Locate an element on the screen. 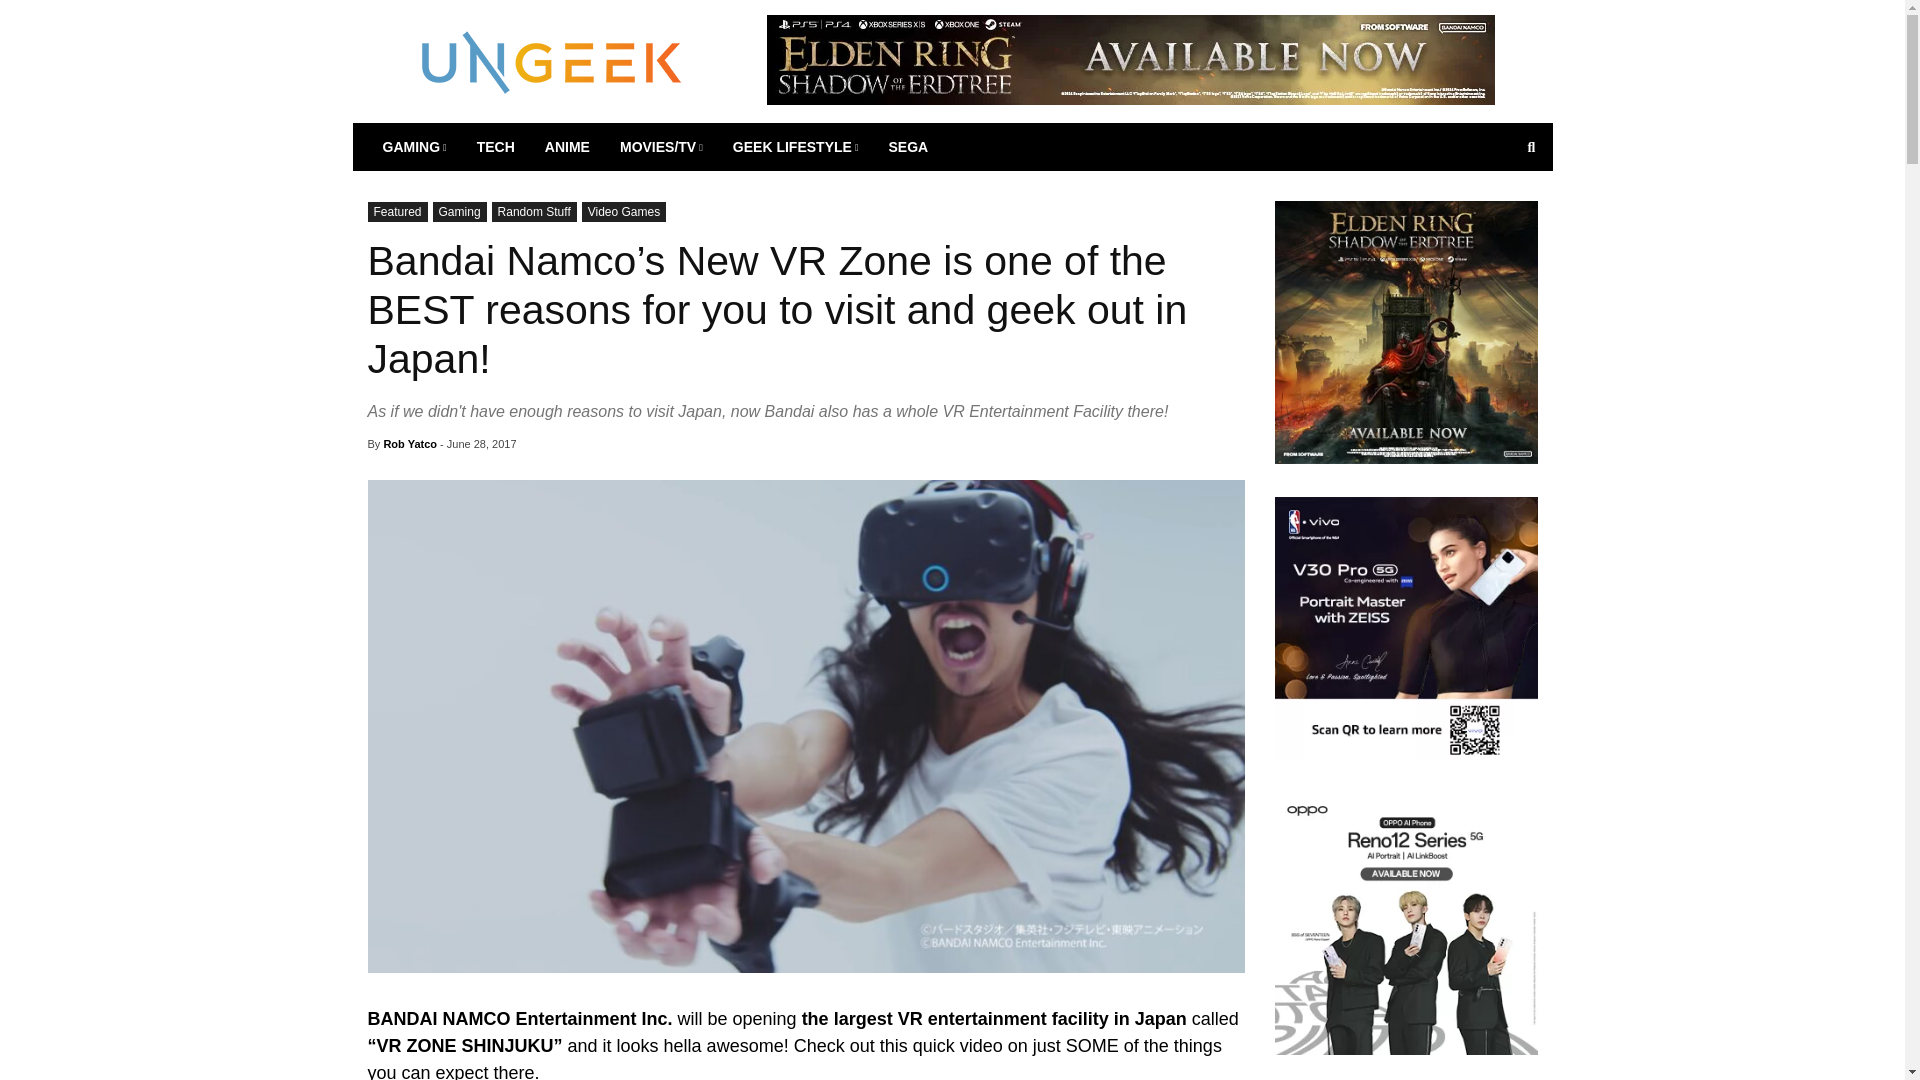 The width and height of the screenshot is (1920, 1080). Posts by Rob Yatco is located at coordinates (410, 444).